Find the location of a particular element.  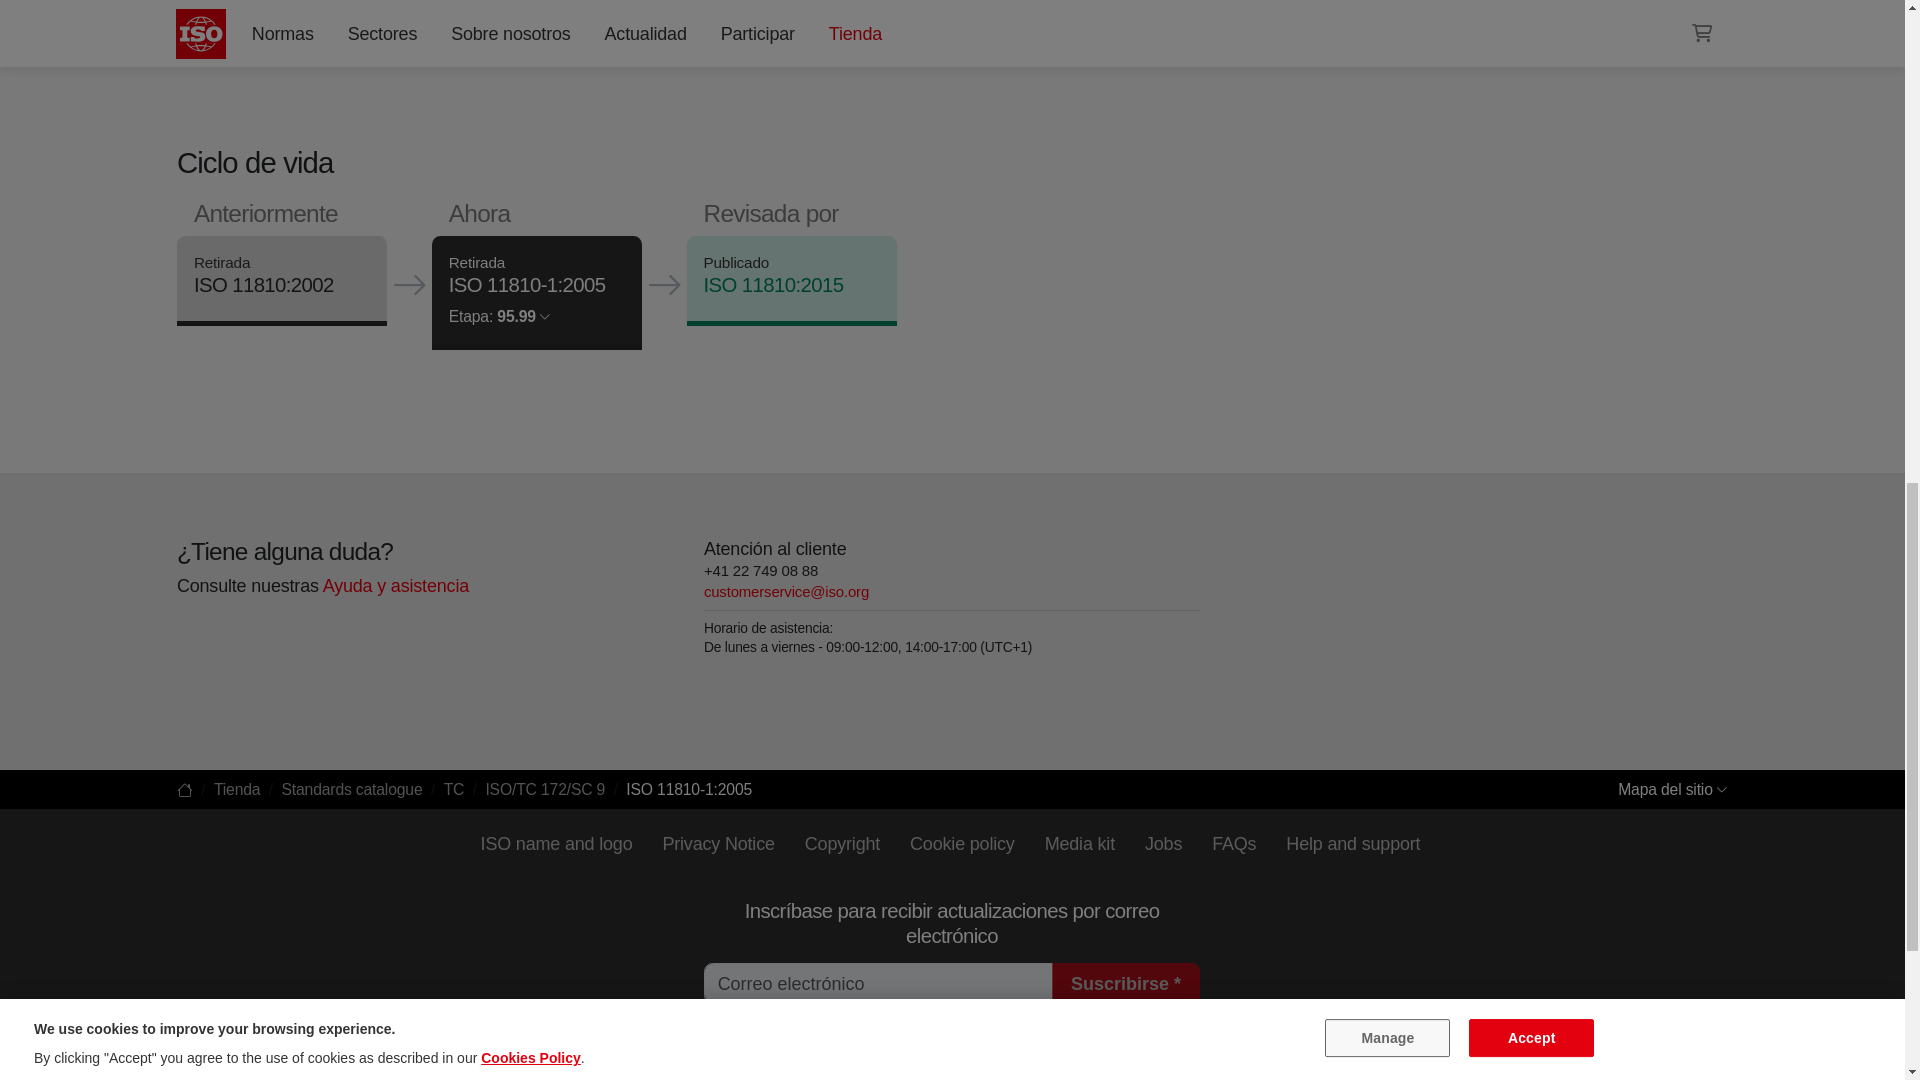

ISO 11810:2002 is located at coordinates (262, 284).